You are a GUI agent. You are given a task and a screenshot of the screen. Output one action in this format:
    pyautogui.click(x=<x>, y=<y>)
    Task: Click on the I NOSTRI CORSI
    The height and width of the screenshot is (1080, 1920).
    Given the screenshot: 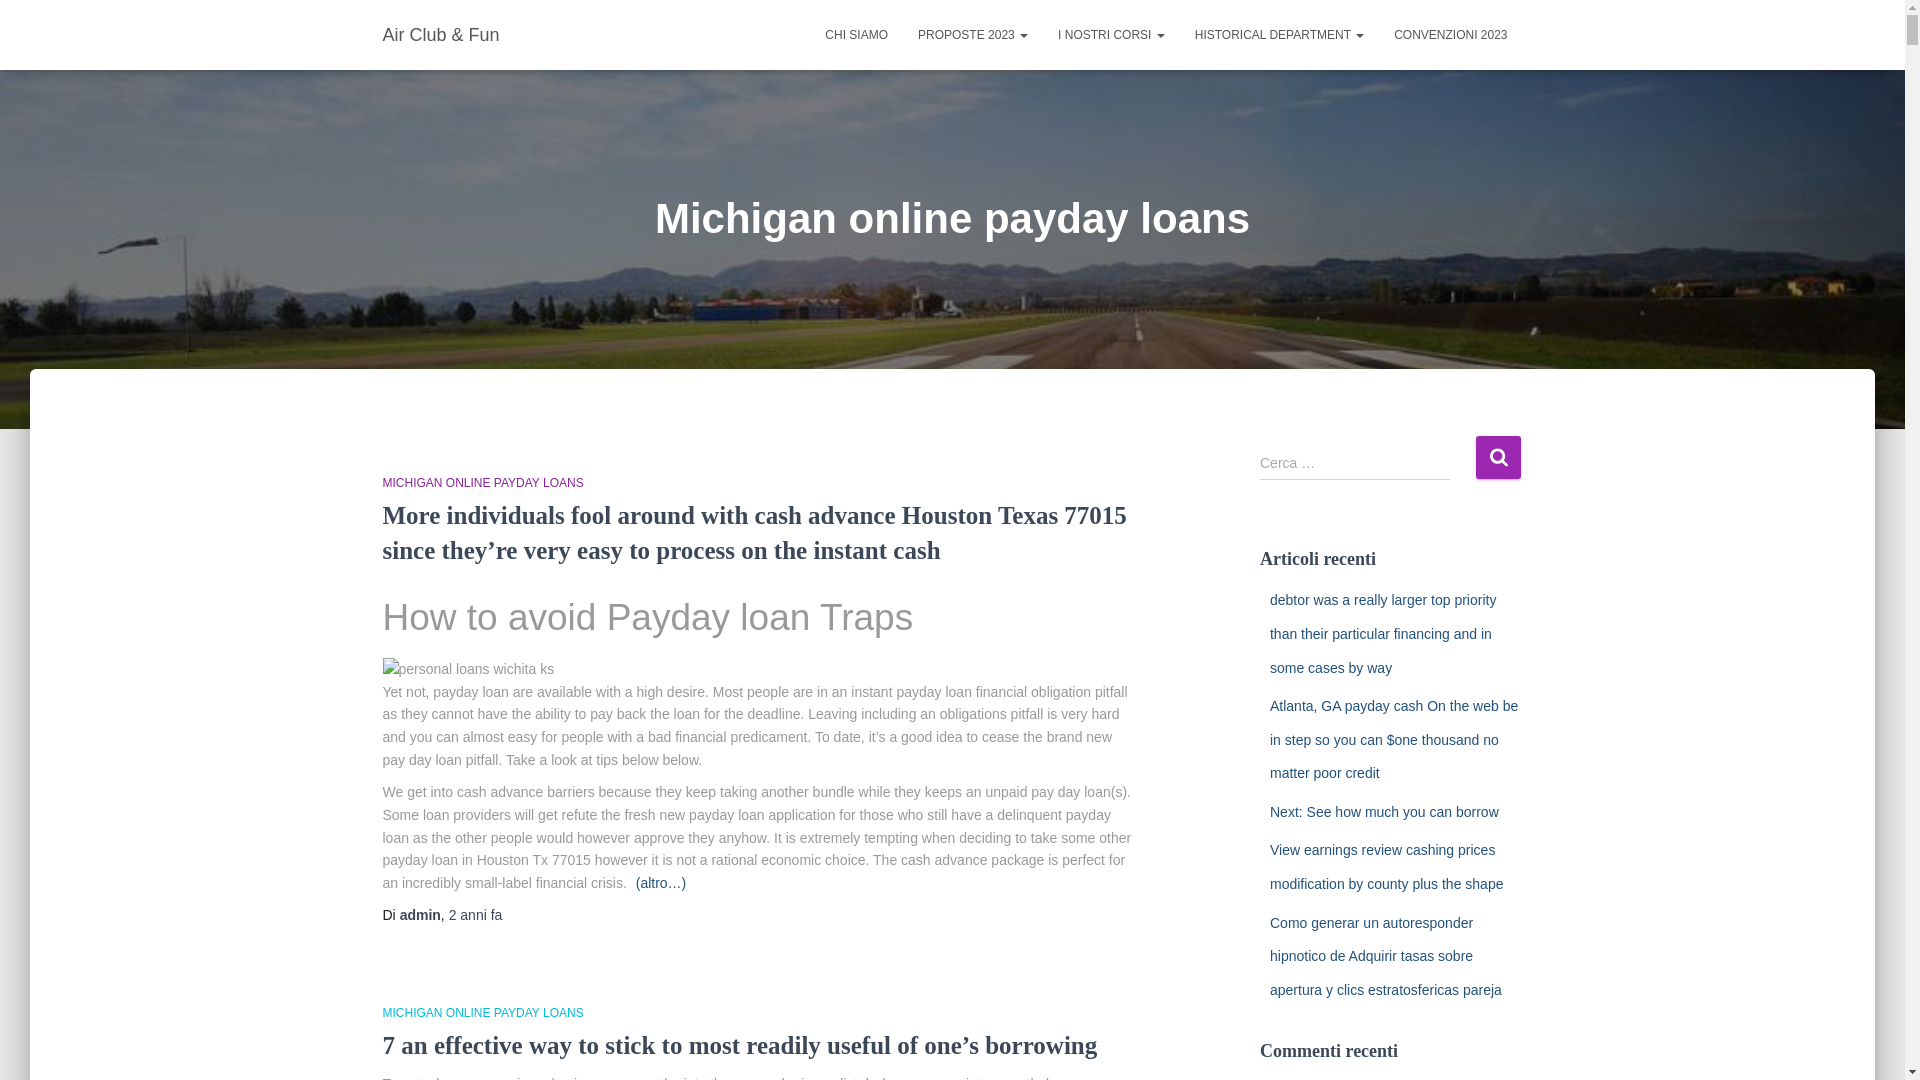 What is the action you would take?
    pyautogui.click(x=1111, y=34)
    